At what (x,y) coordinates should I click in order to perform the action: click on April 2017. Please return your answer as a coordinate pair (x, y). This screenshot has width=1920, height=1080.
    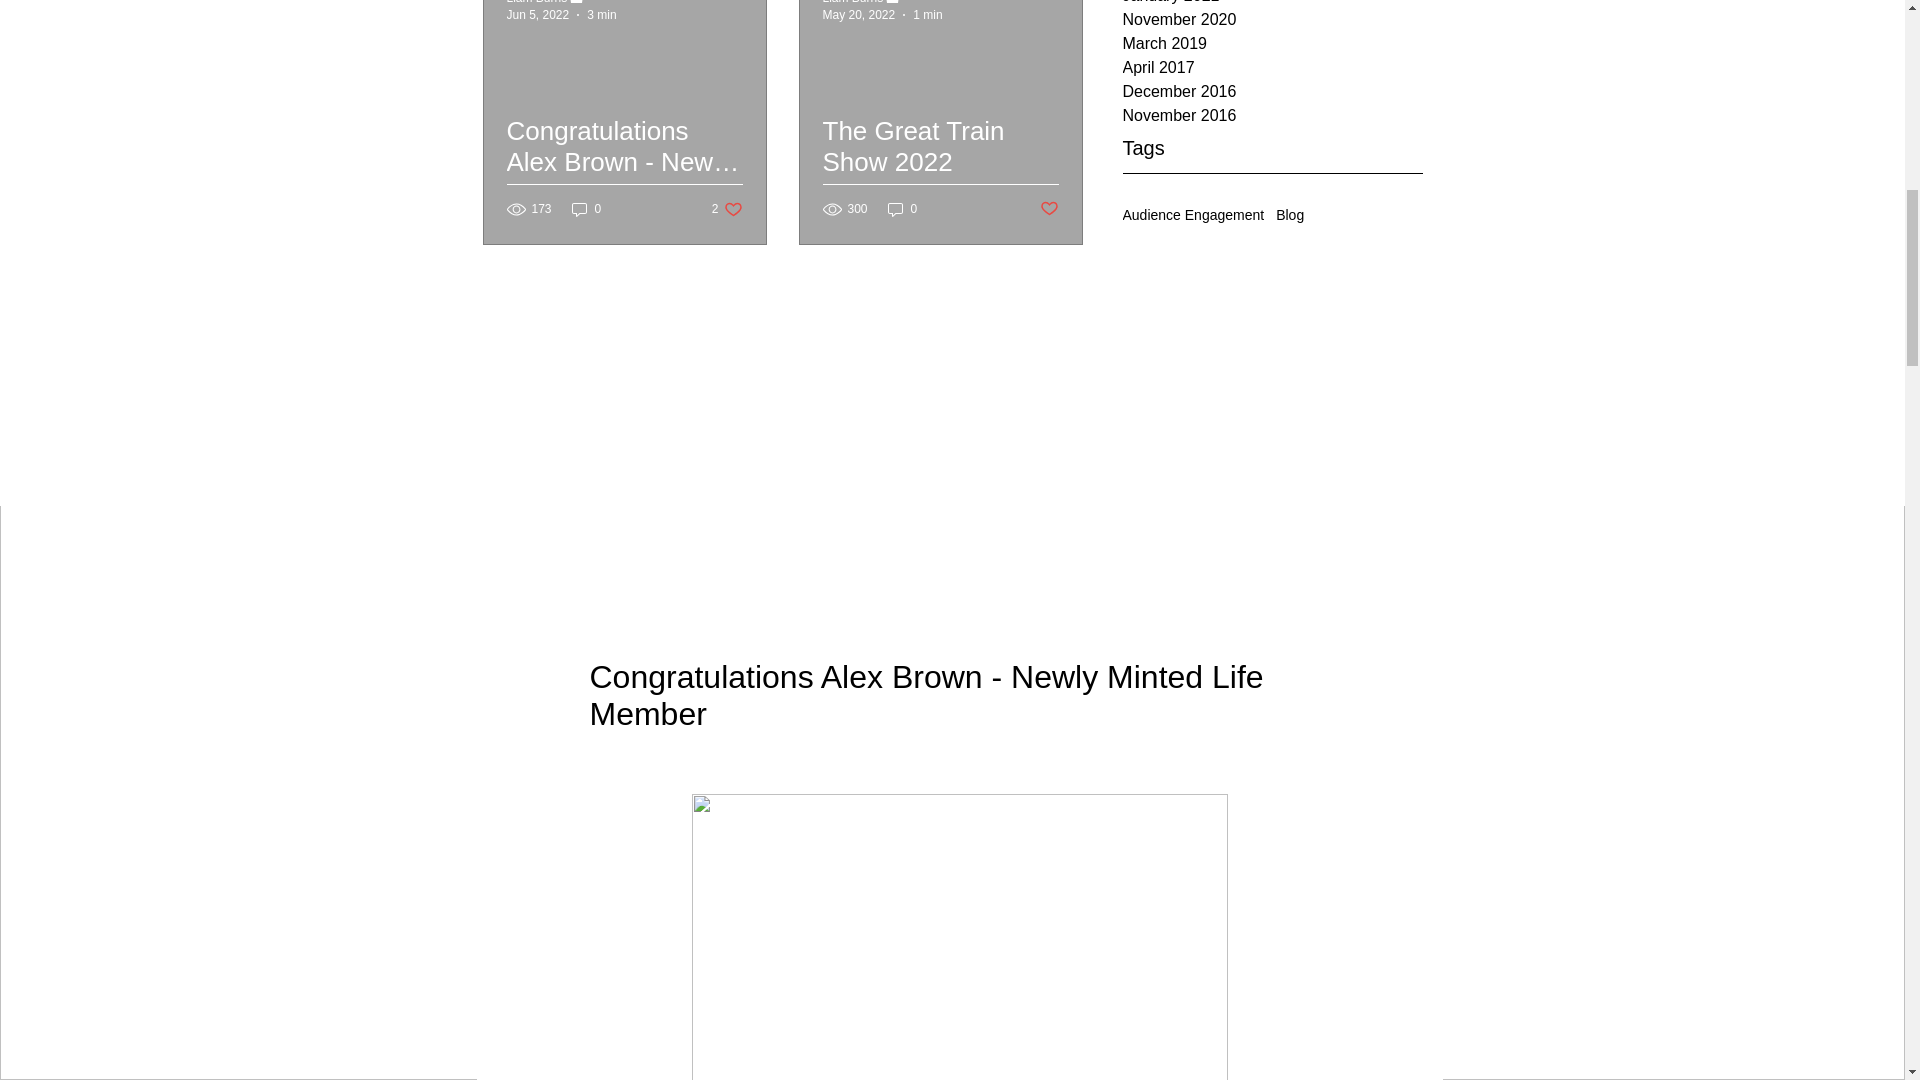
    Looking at the image, I should click on (1272, 68).